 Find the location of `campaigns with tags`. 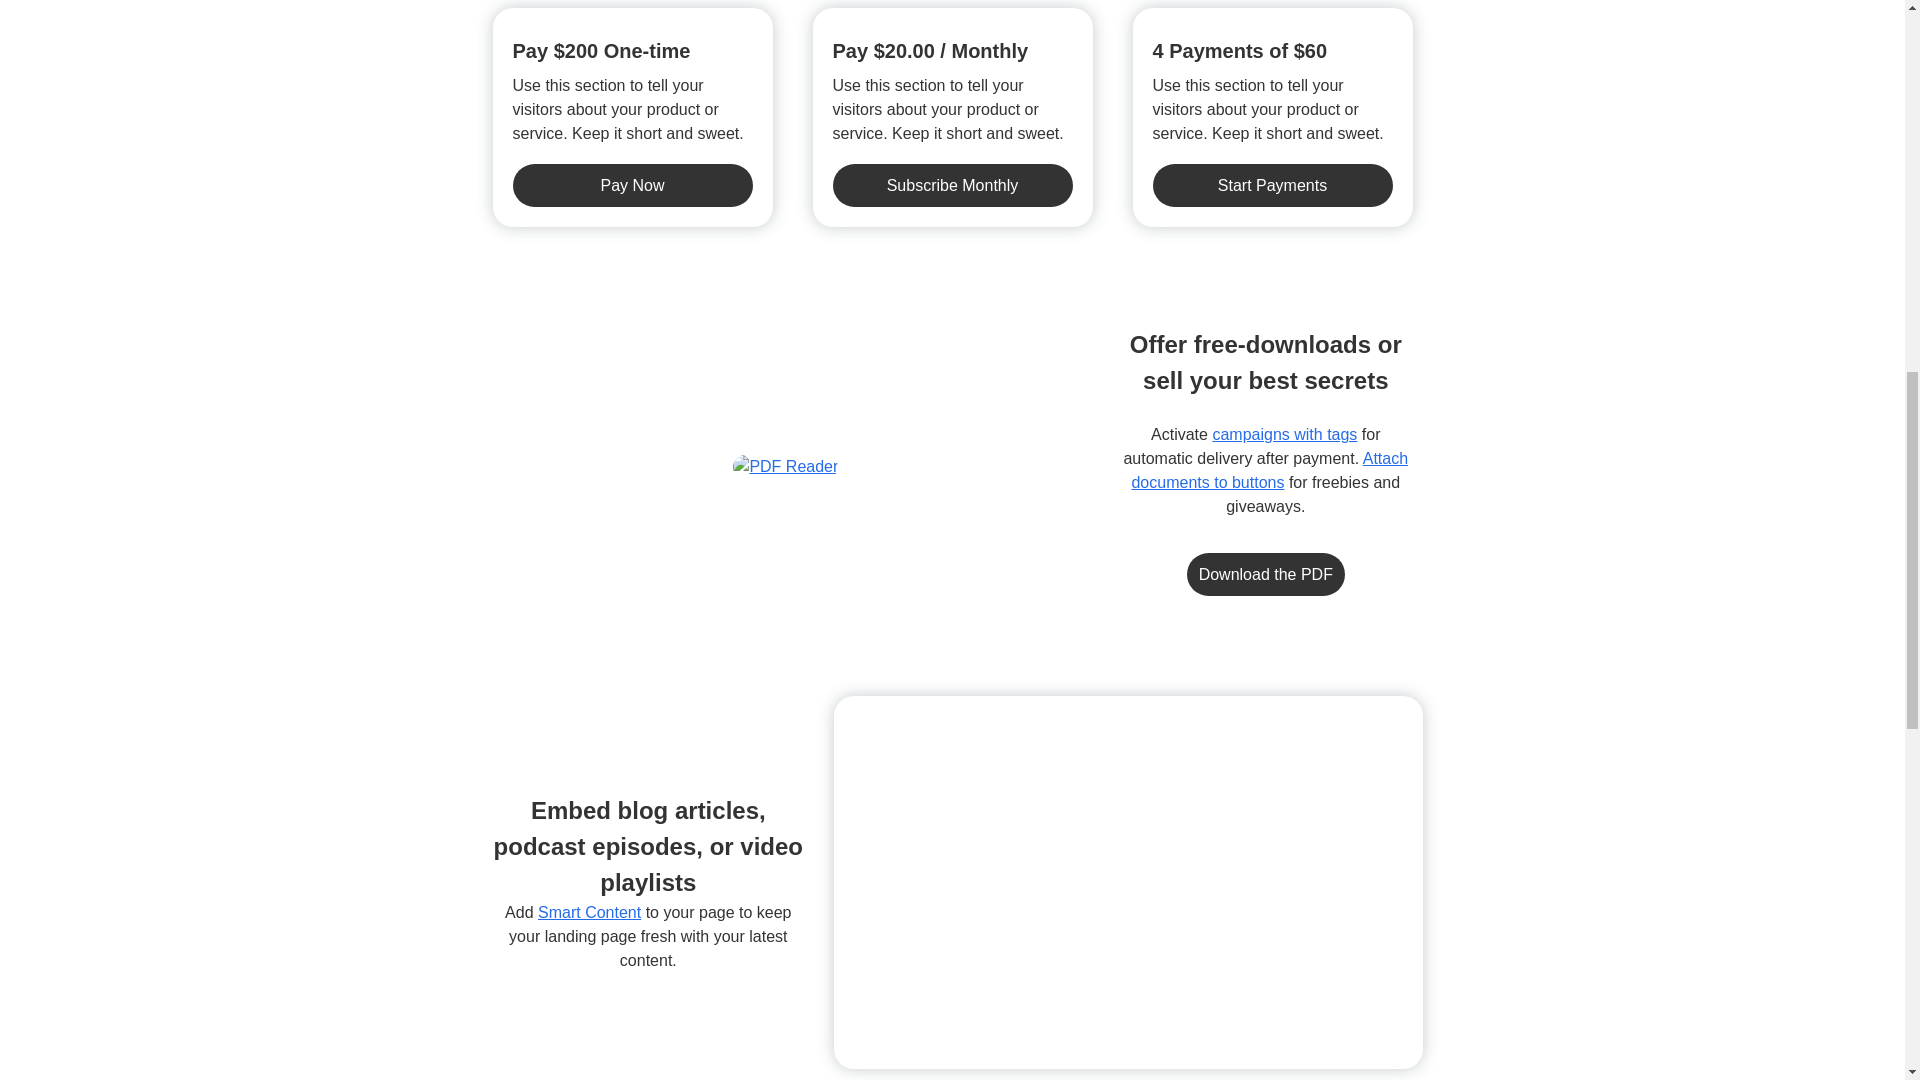

campaigns with tags is located at coordinates (1284, 434).